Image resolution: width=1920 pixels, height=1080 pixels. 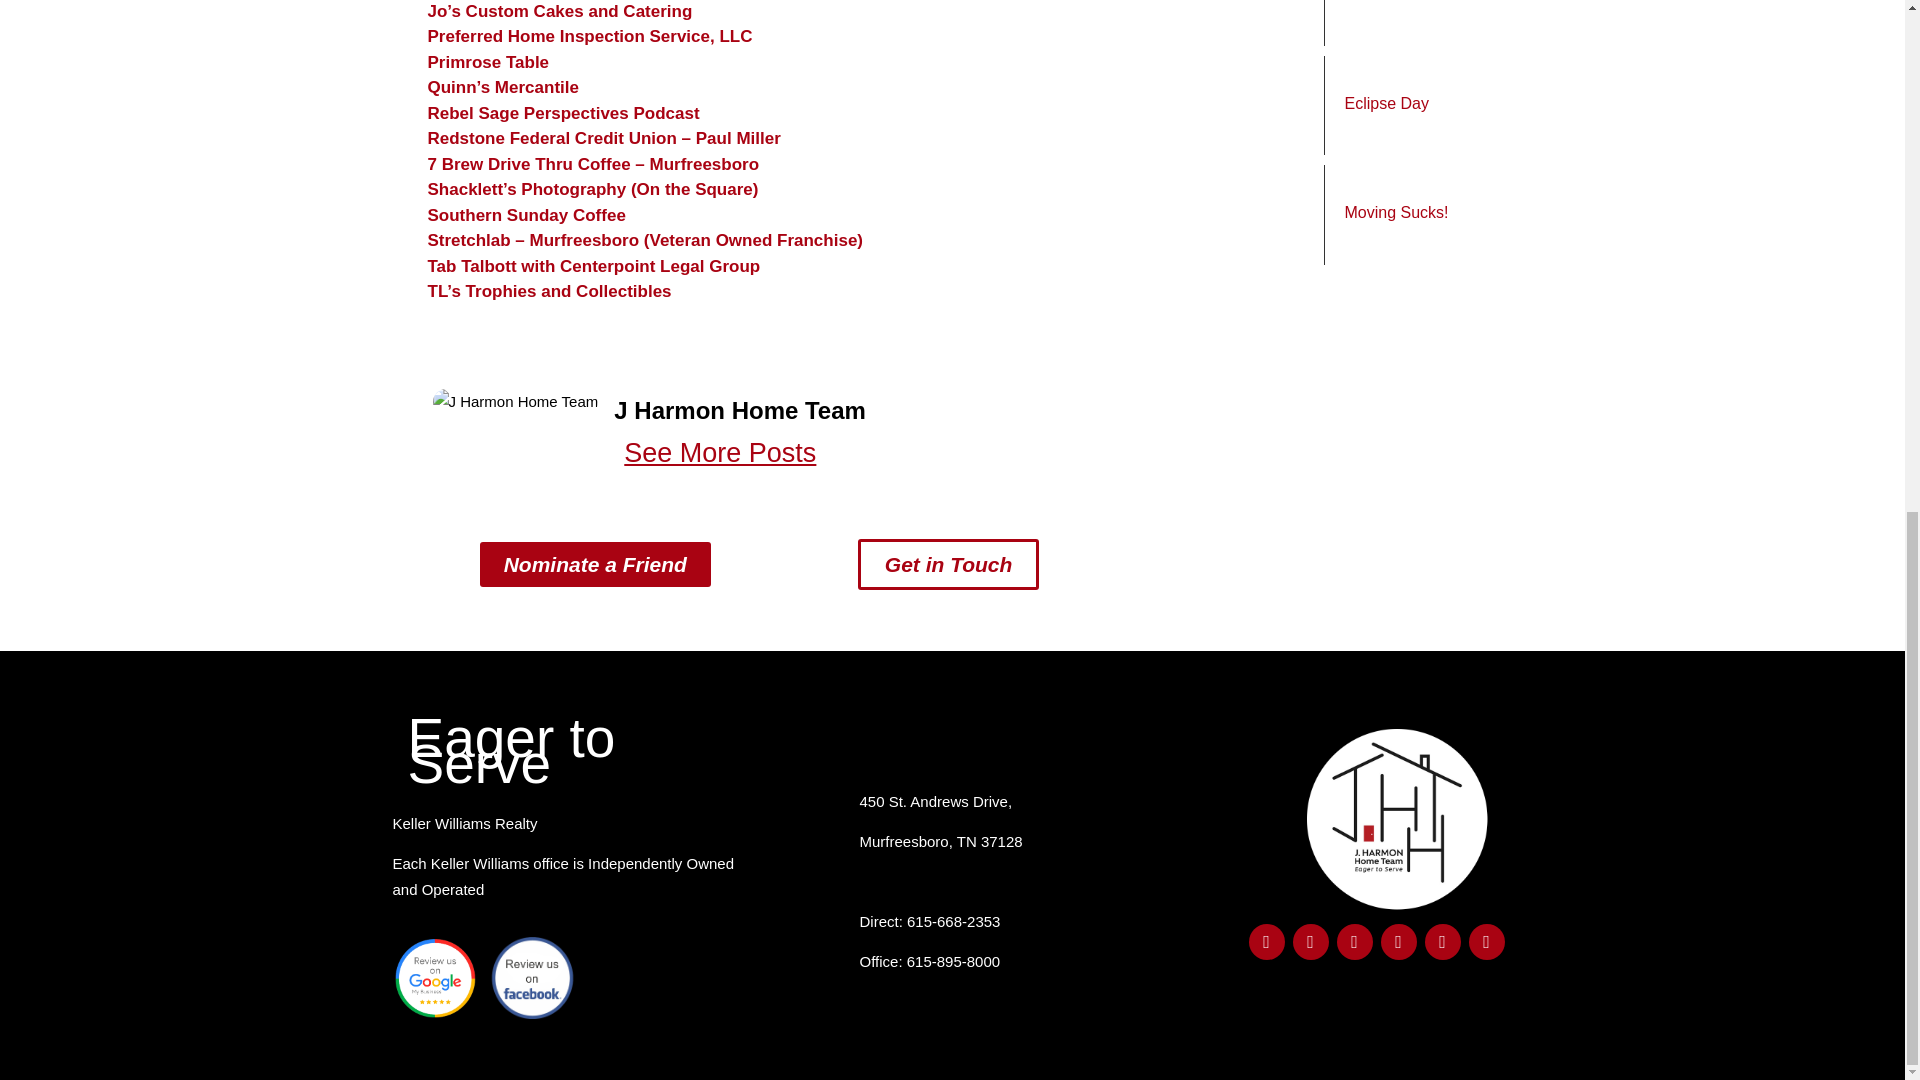 I want to click on Primrose Table, so click(x=488, y=62).